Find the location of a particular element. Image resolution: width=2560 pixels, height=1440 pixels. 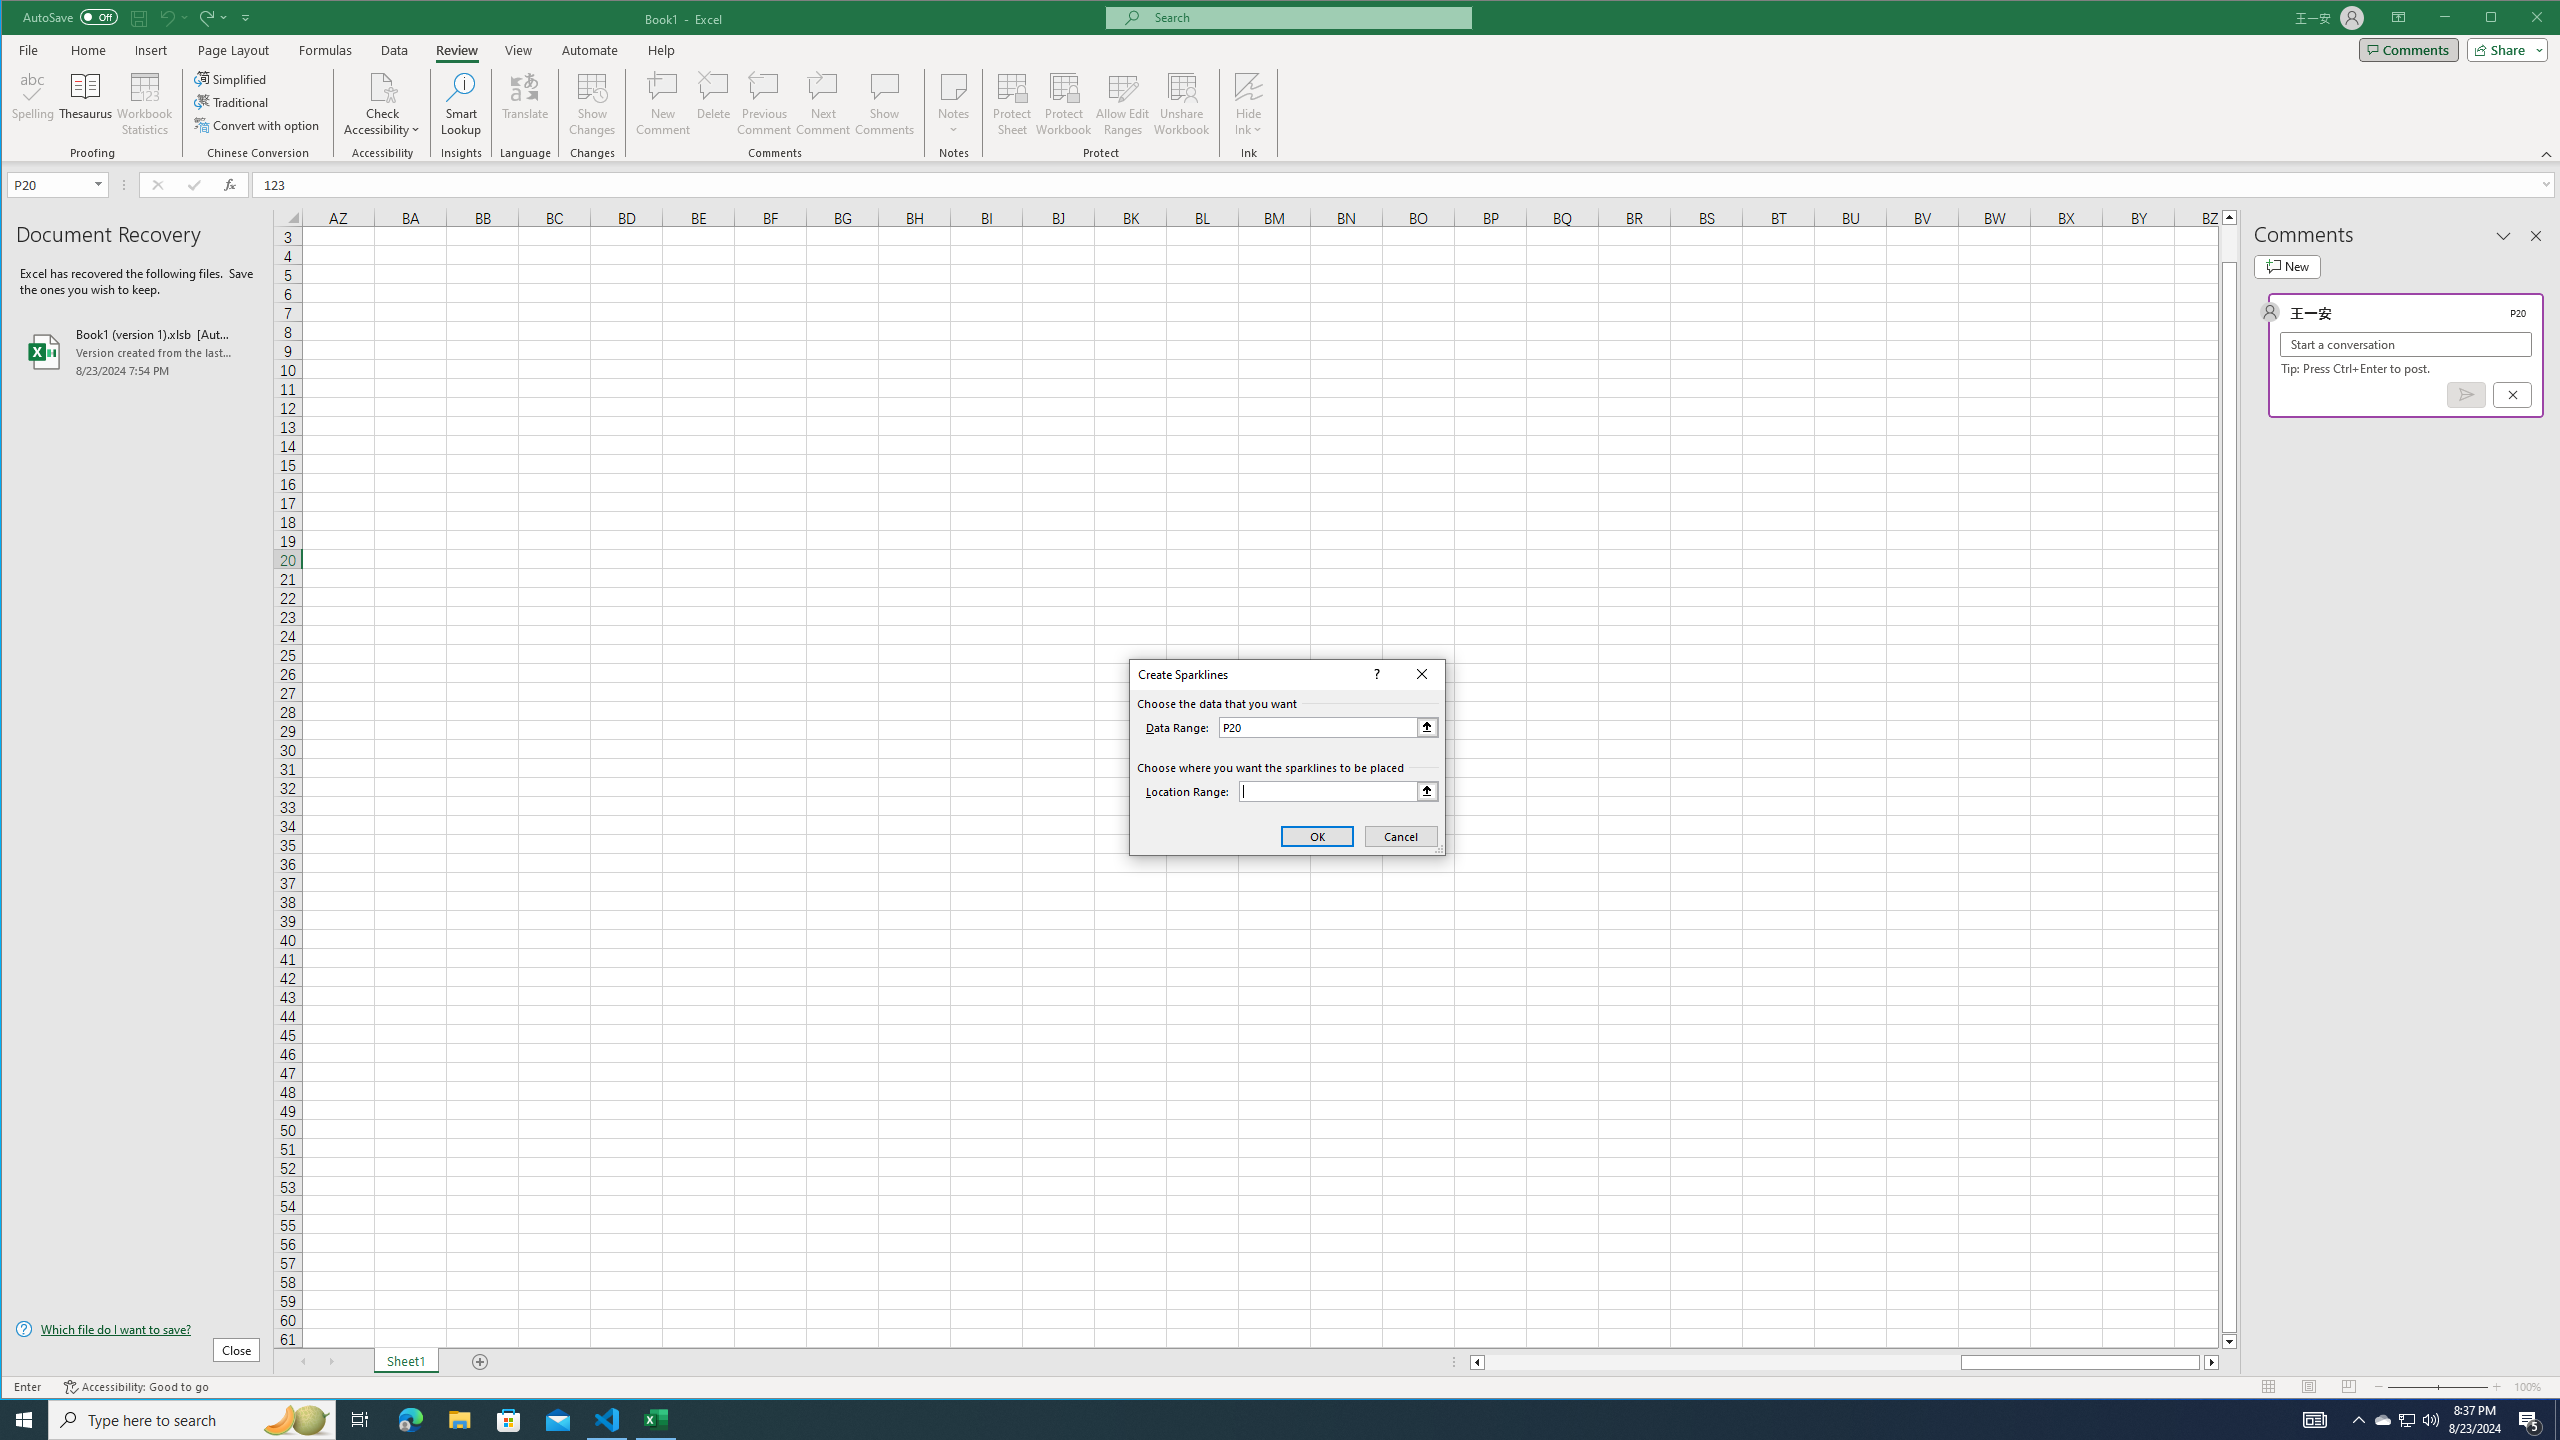

Action Center, 5 new notifications is located at coordinates (2530, 1420).